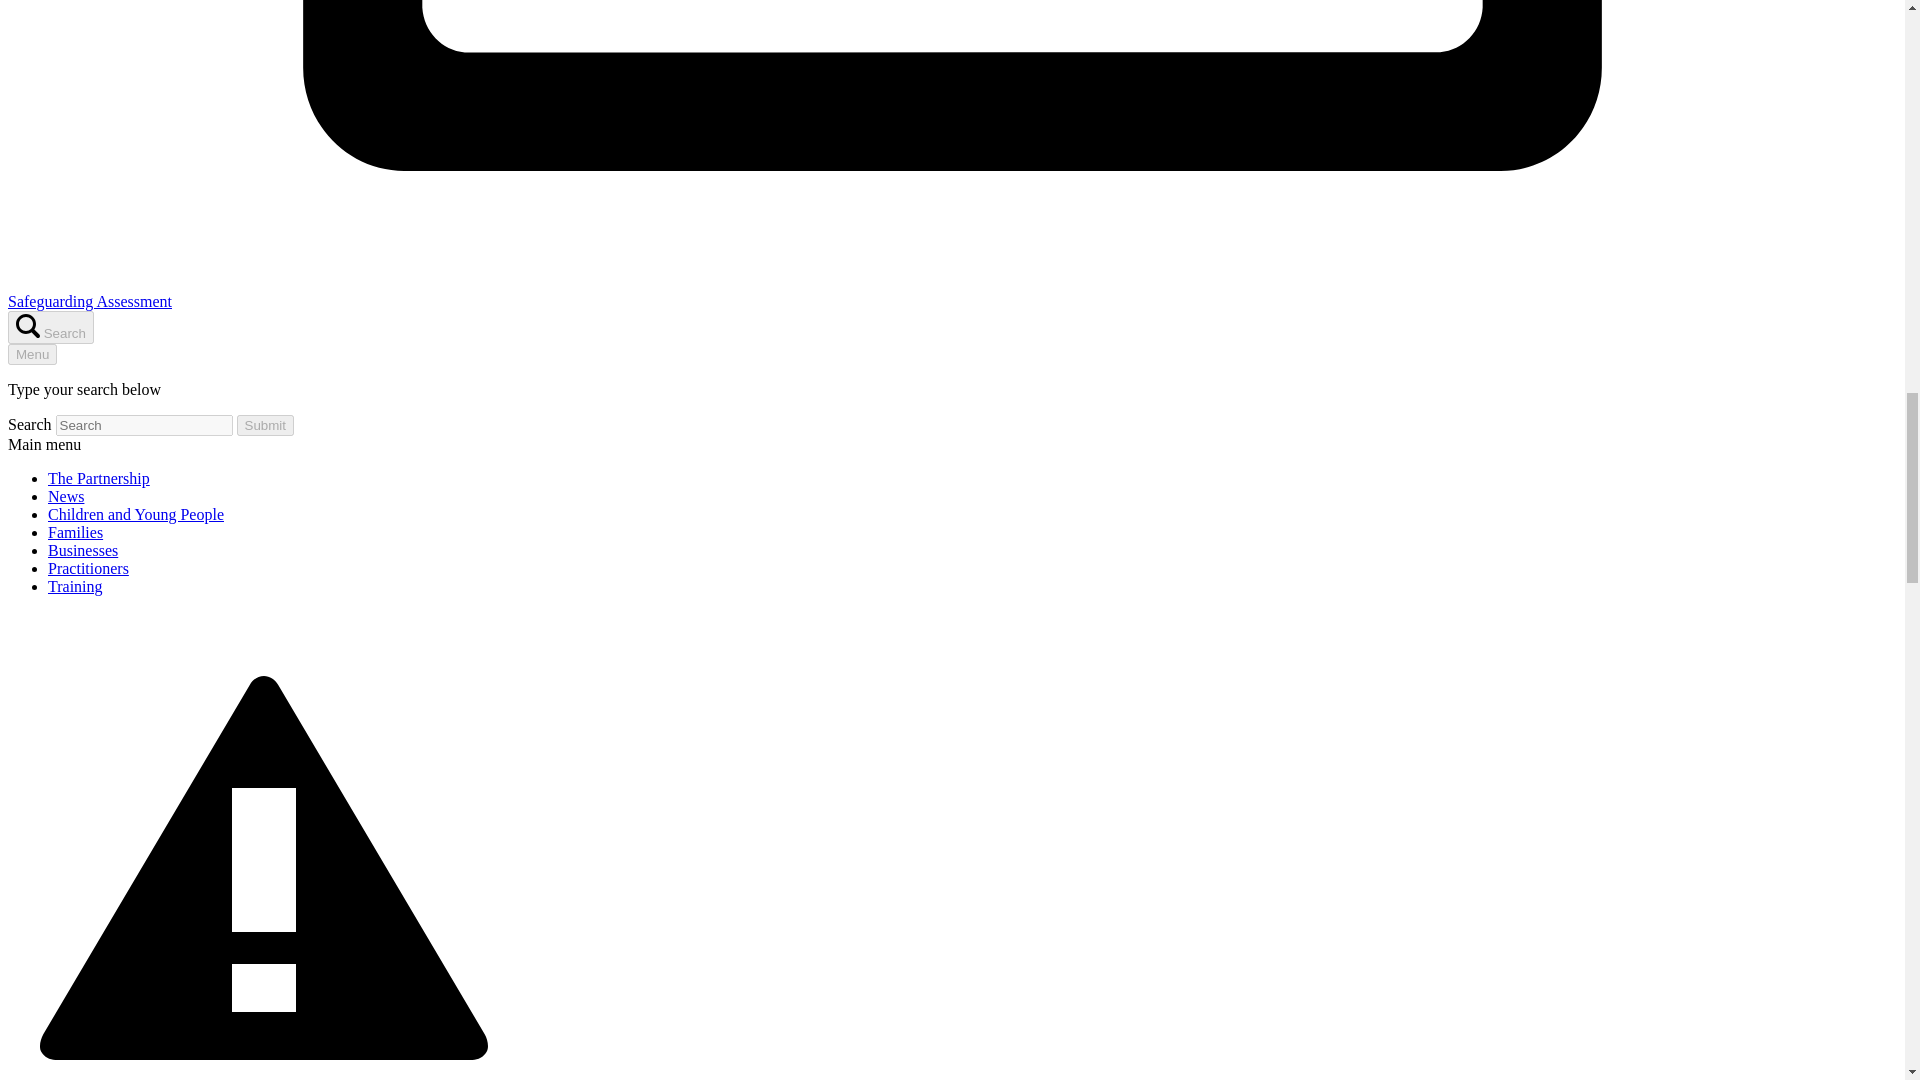  What do you see at coordinates (76, 586) in the screenshot?
I see `Training` at bounding box center [76, 586].